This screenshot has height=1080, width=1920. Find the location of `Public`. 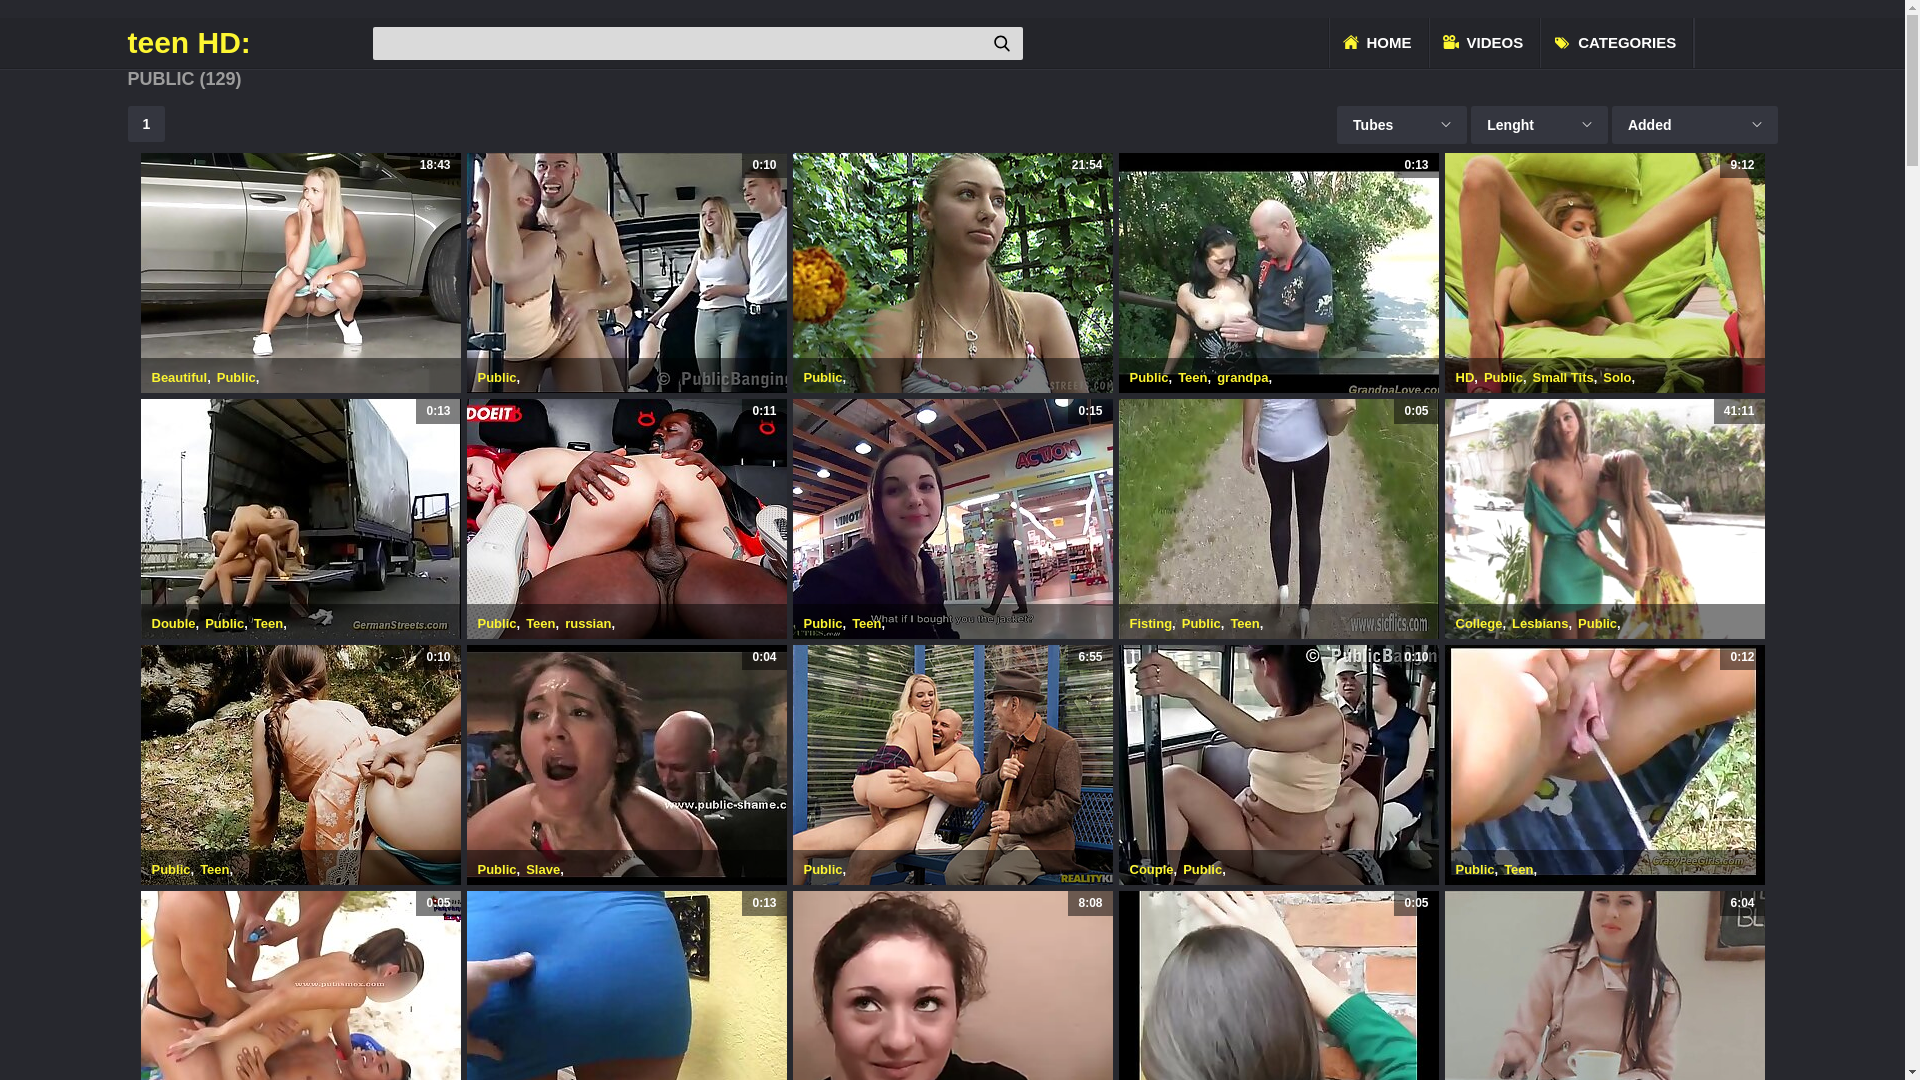

Public is located at coordinates (498, 870).